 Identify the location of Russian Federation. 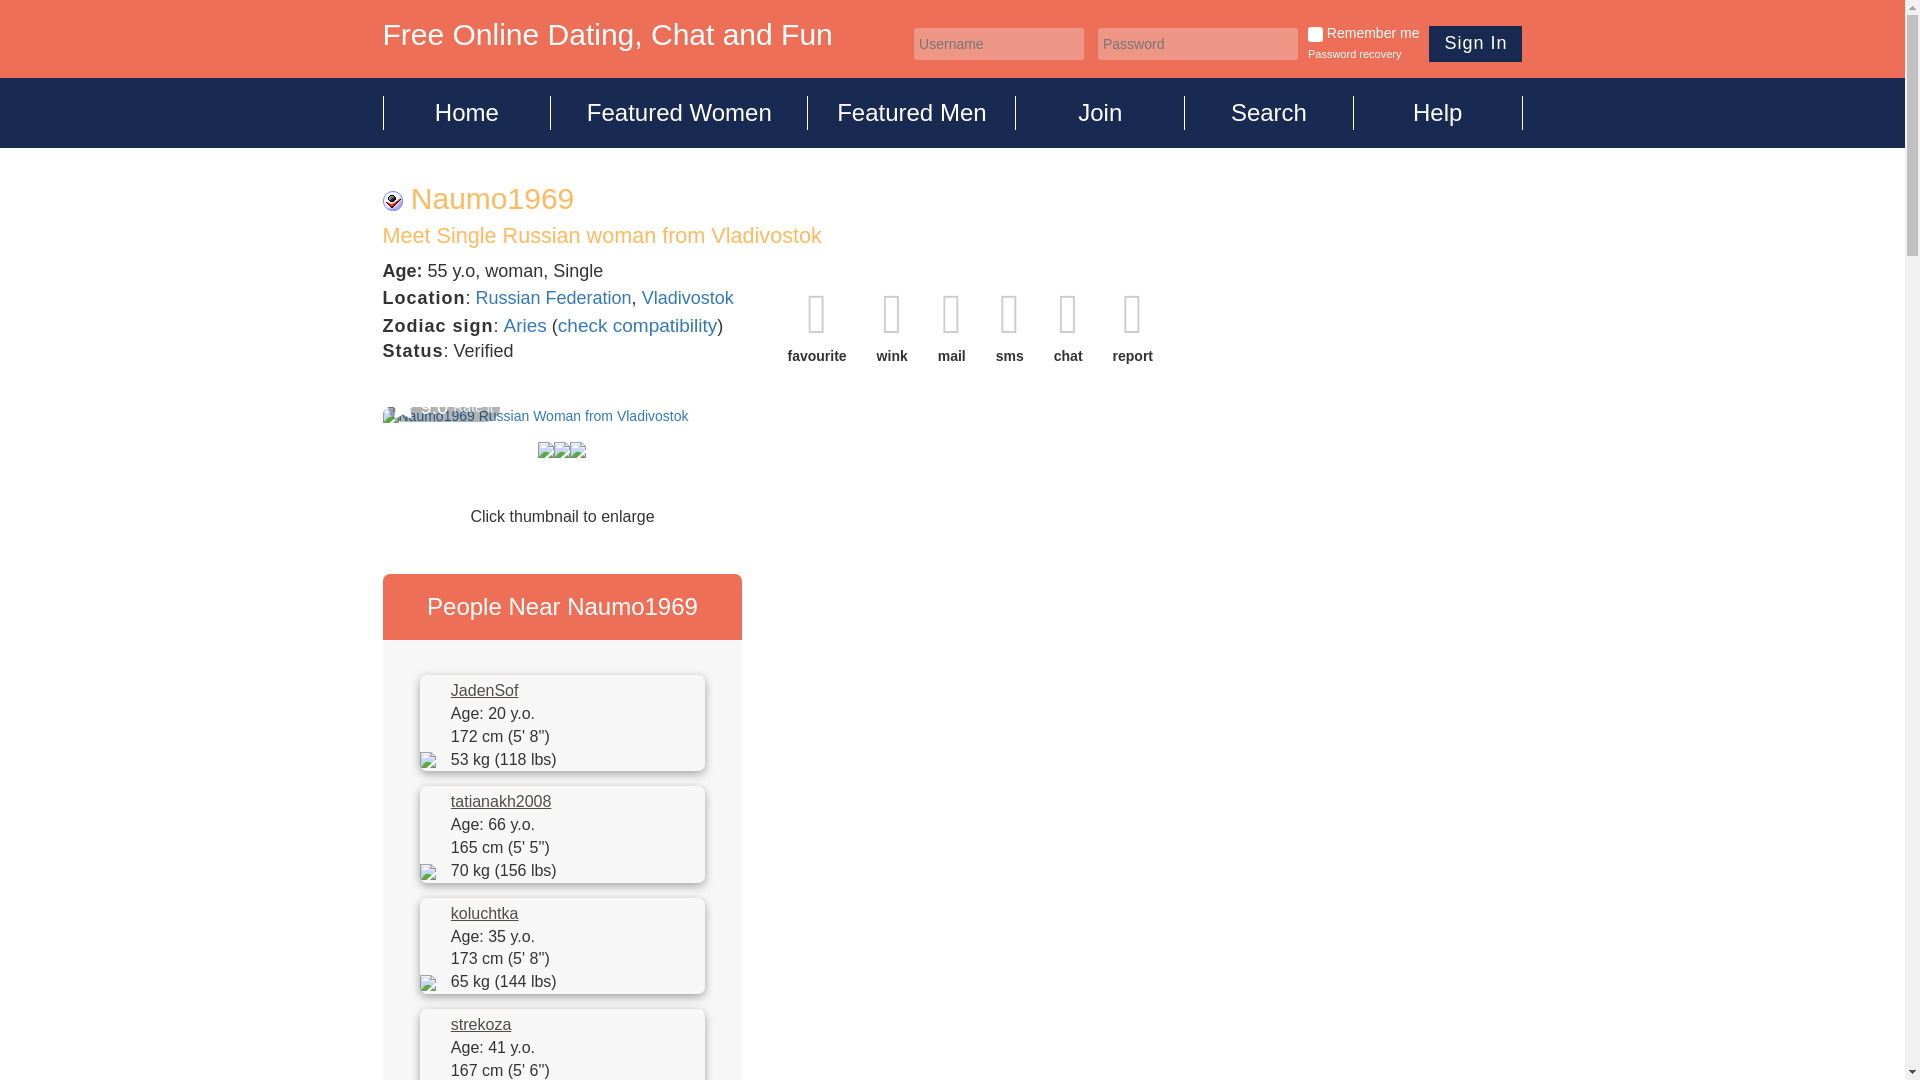
(554, 298).